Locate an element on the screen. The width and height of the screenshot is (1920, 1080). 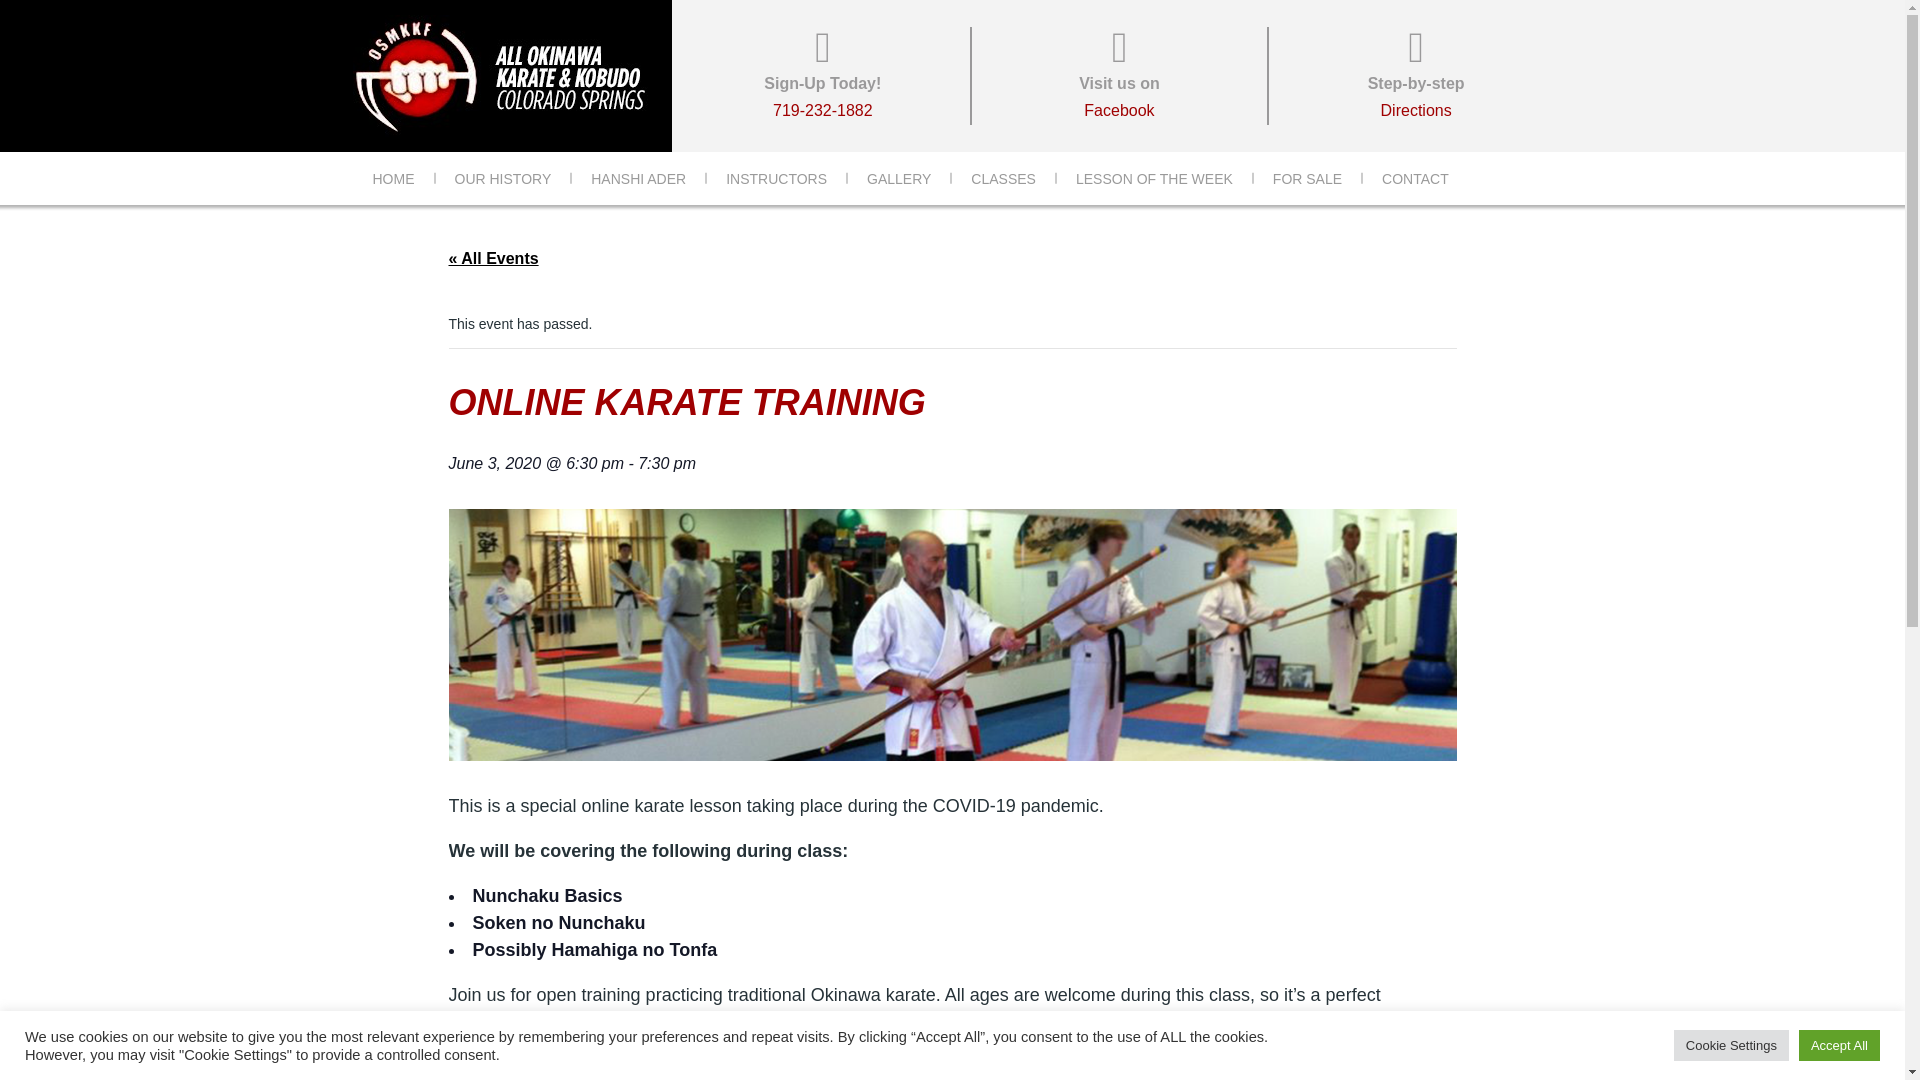
INSTRUCTORS is located at coordinates (524, 1048).